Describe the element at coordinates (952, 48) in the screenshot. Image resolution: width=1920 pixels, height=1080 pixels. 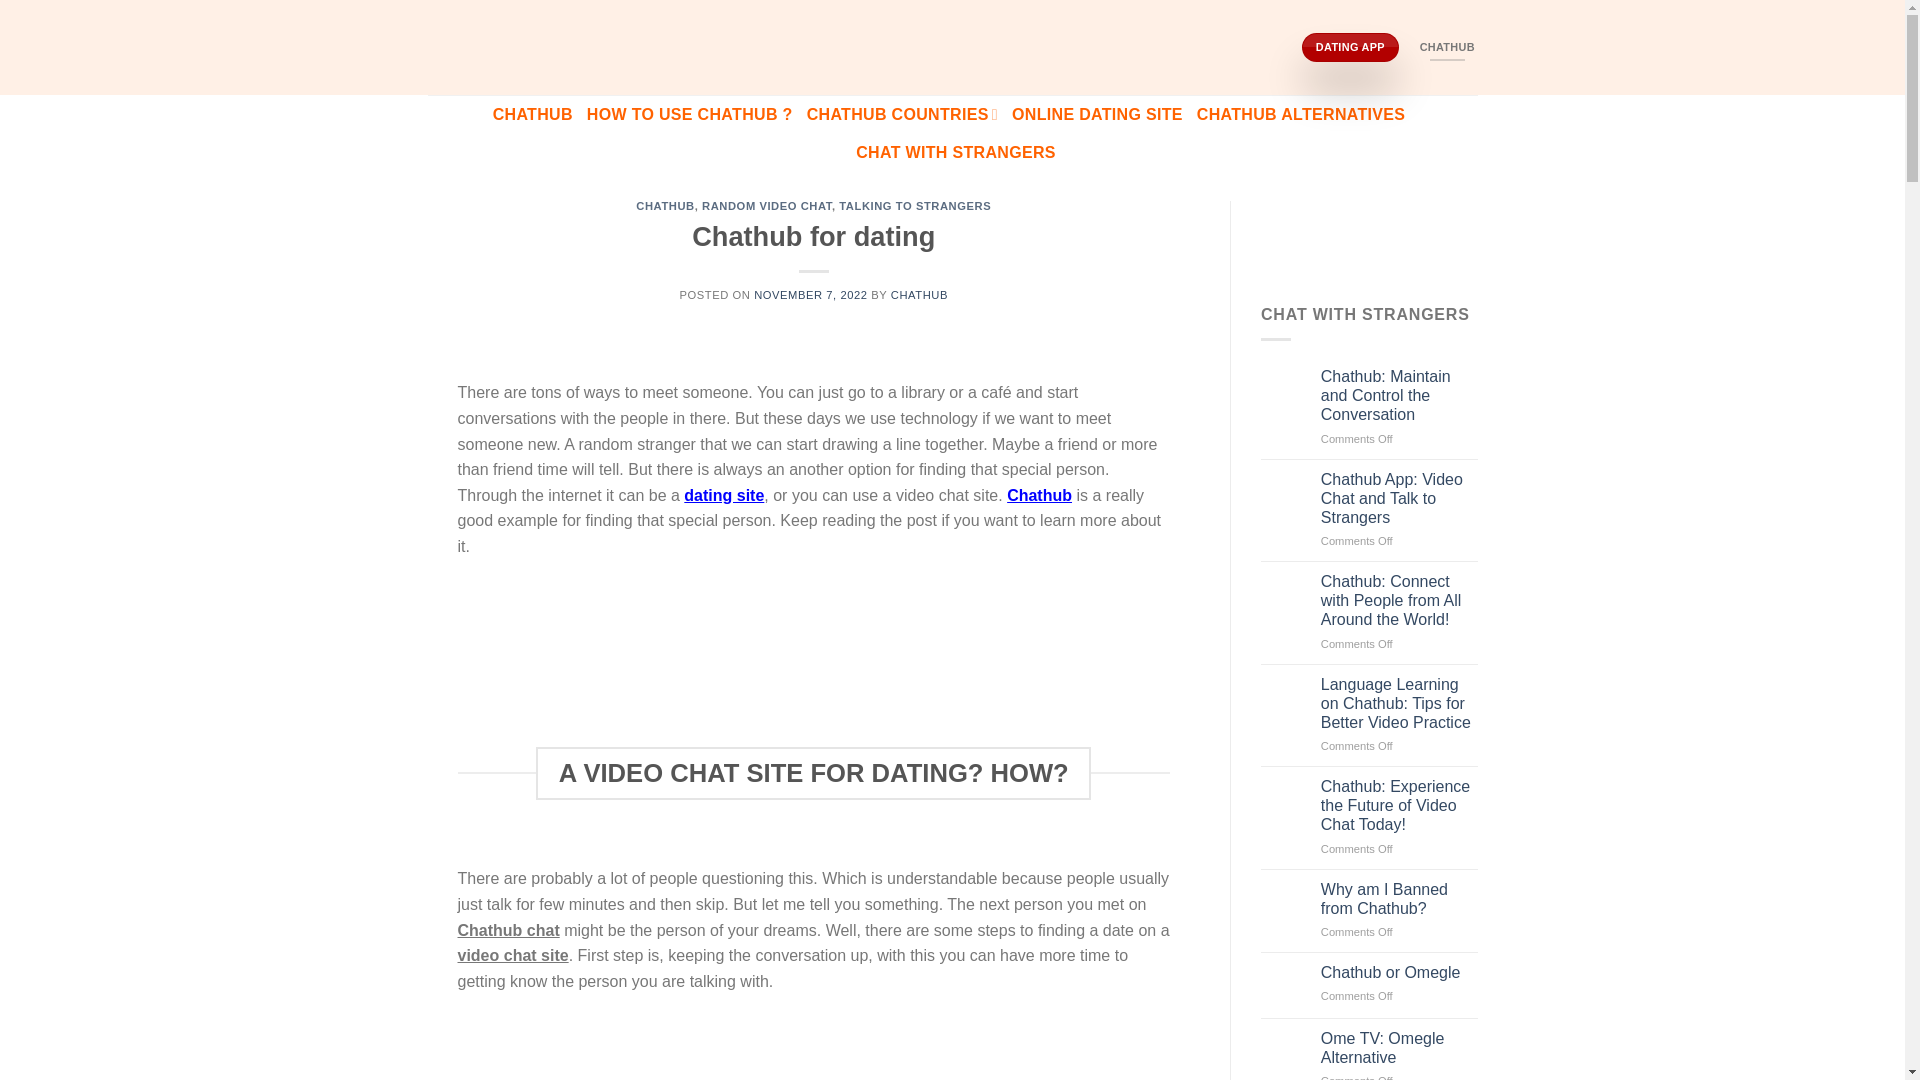
I see `Chathub - Chathub.chat` at that location.